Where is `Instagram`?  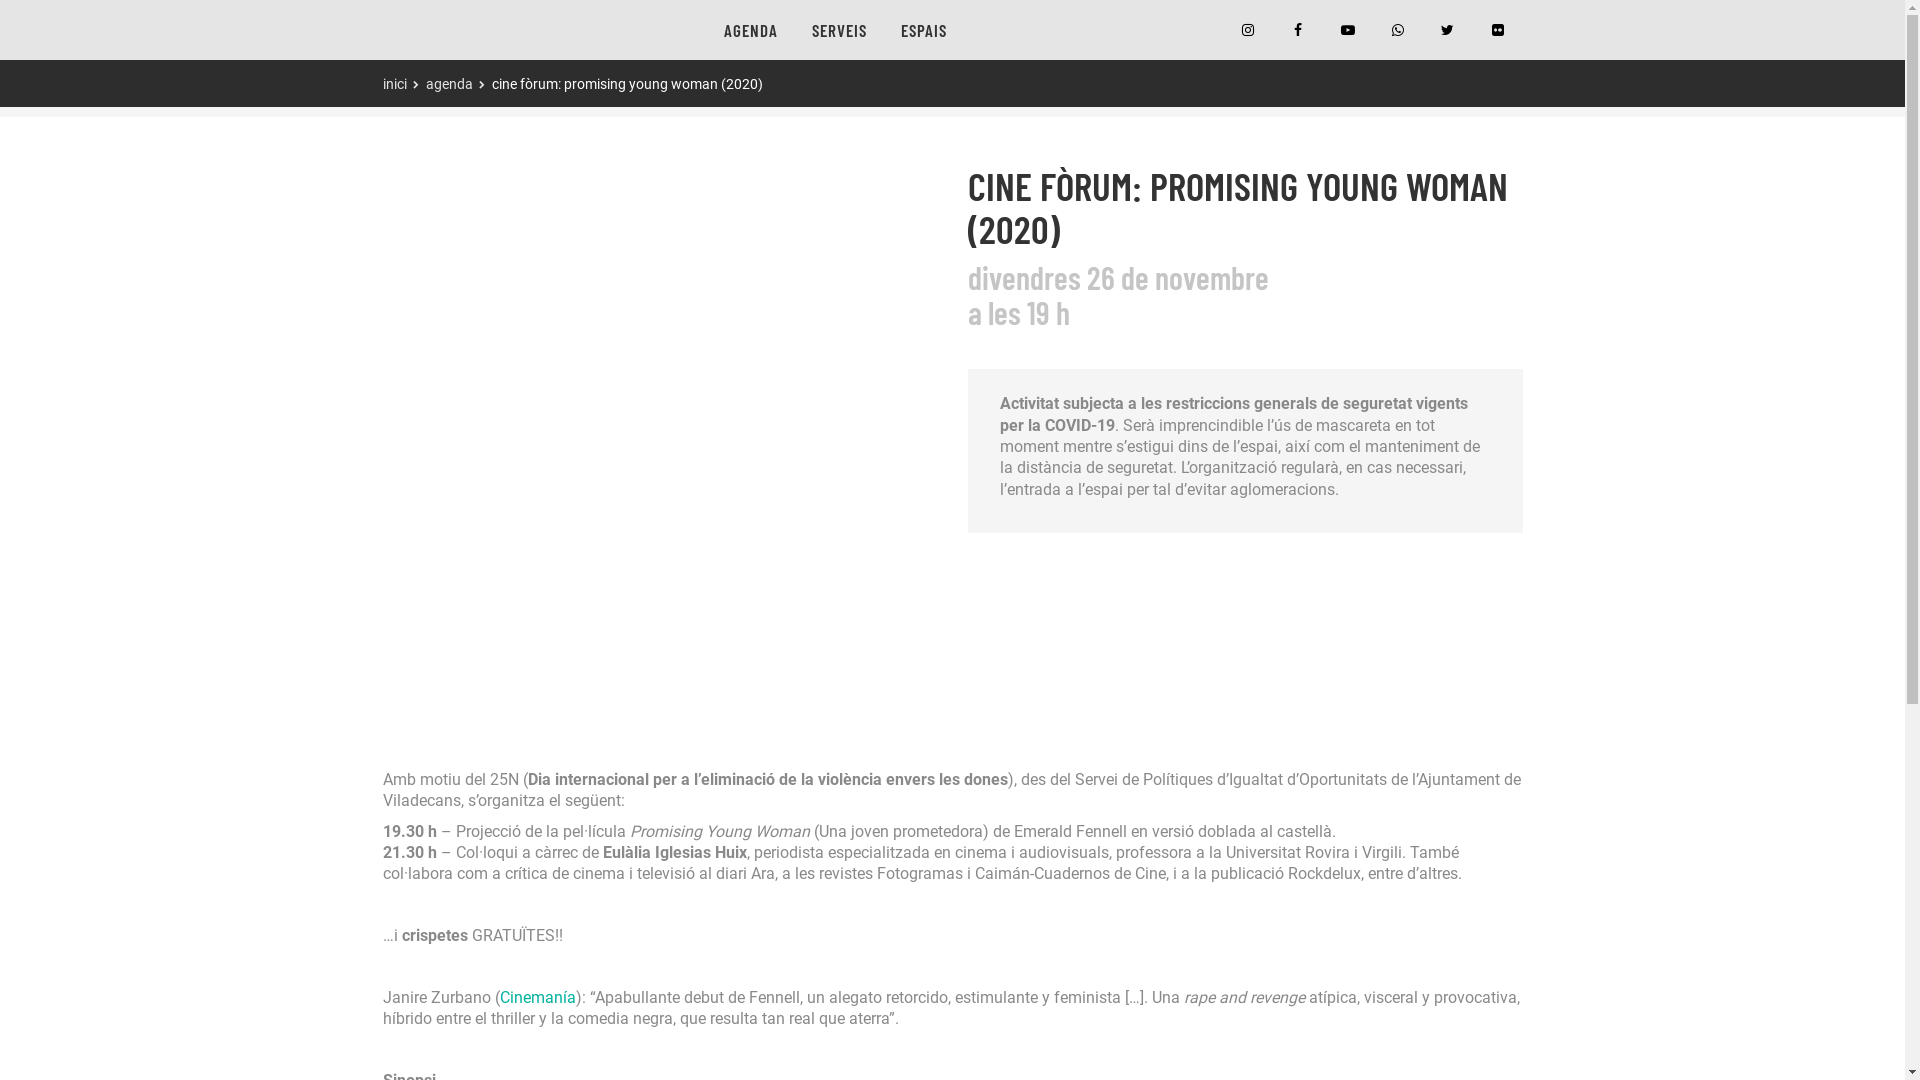 Instagram is located at coordinates (1247, 30).